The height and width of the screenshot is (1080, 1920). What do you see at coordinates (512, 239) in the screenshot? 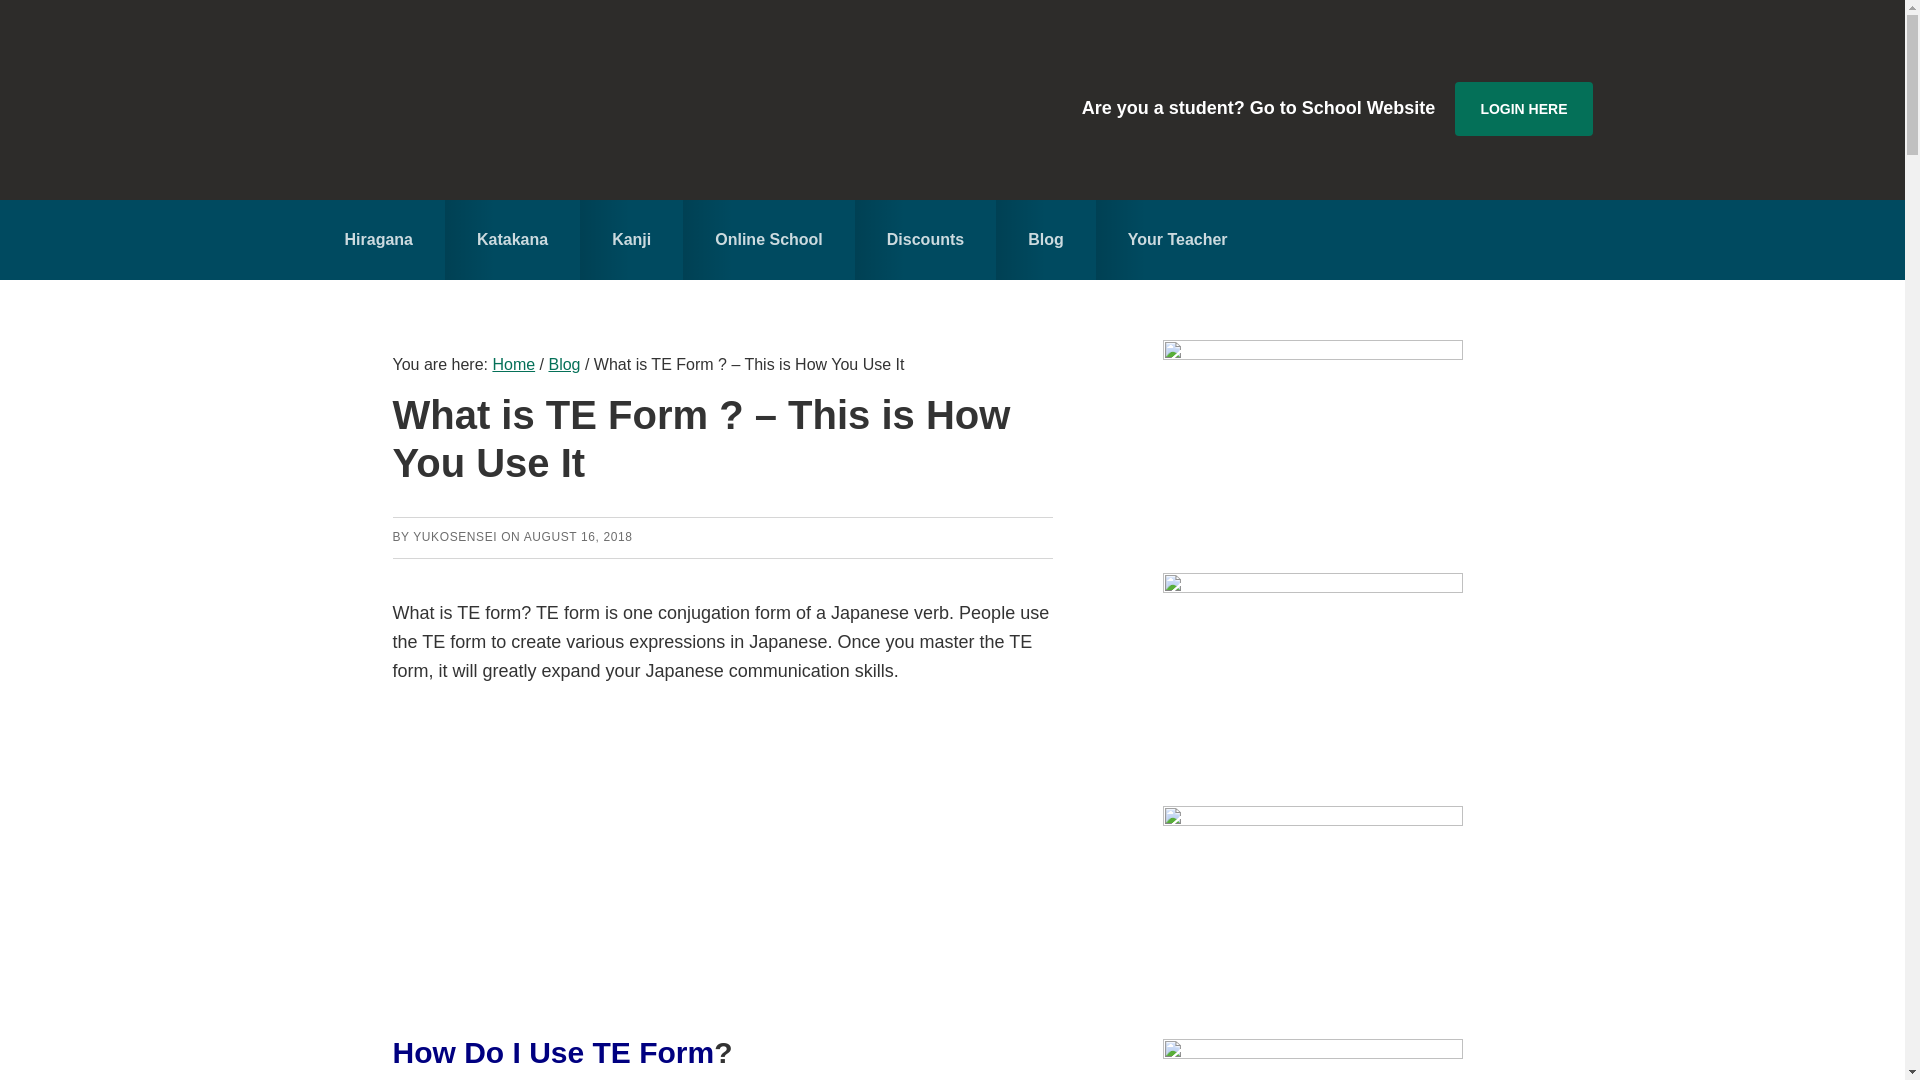
I see `Katakana` at bounding box center [512, 239].